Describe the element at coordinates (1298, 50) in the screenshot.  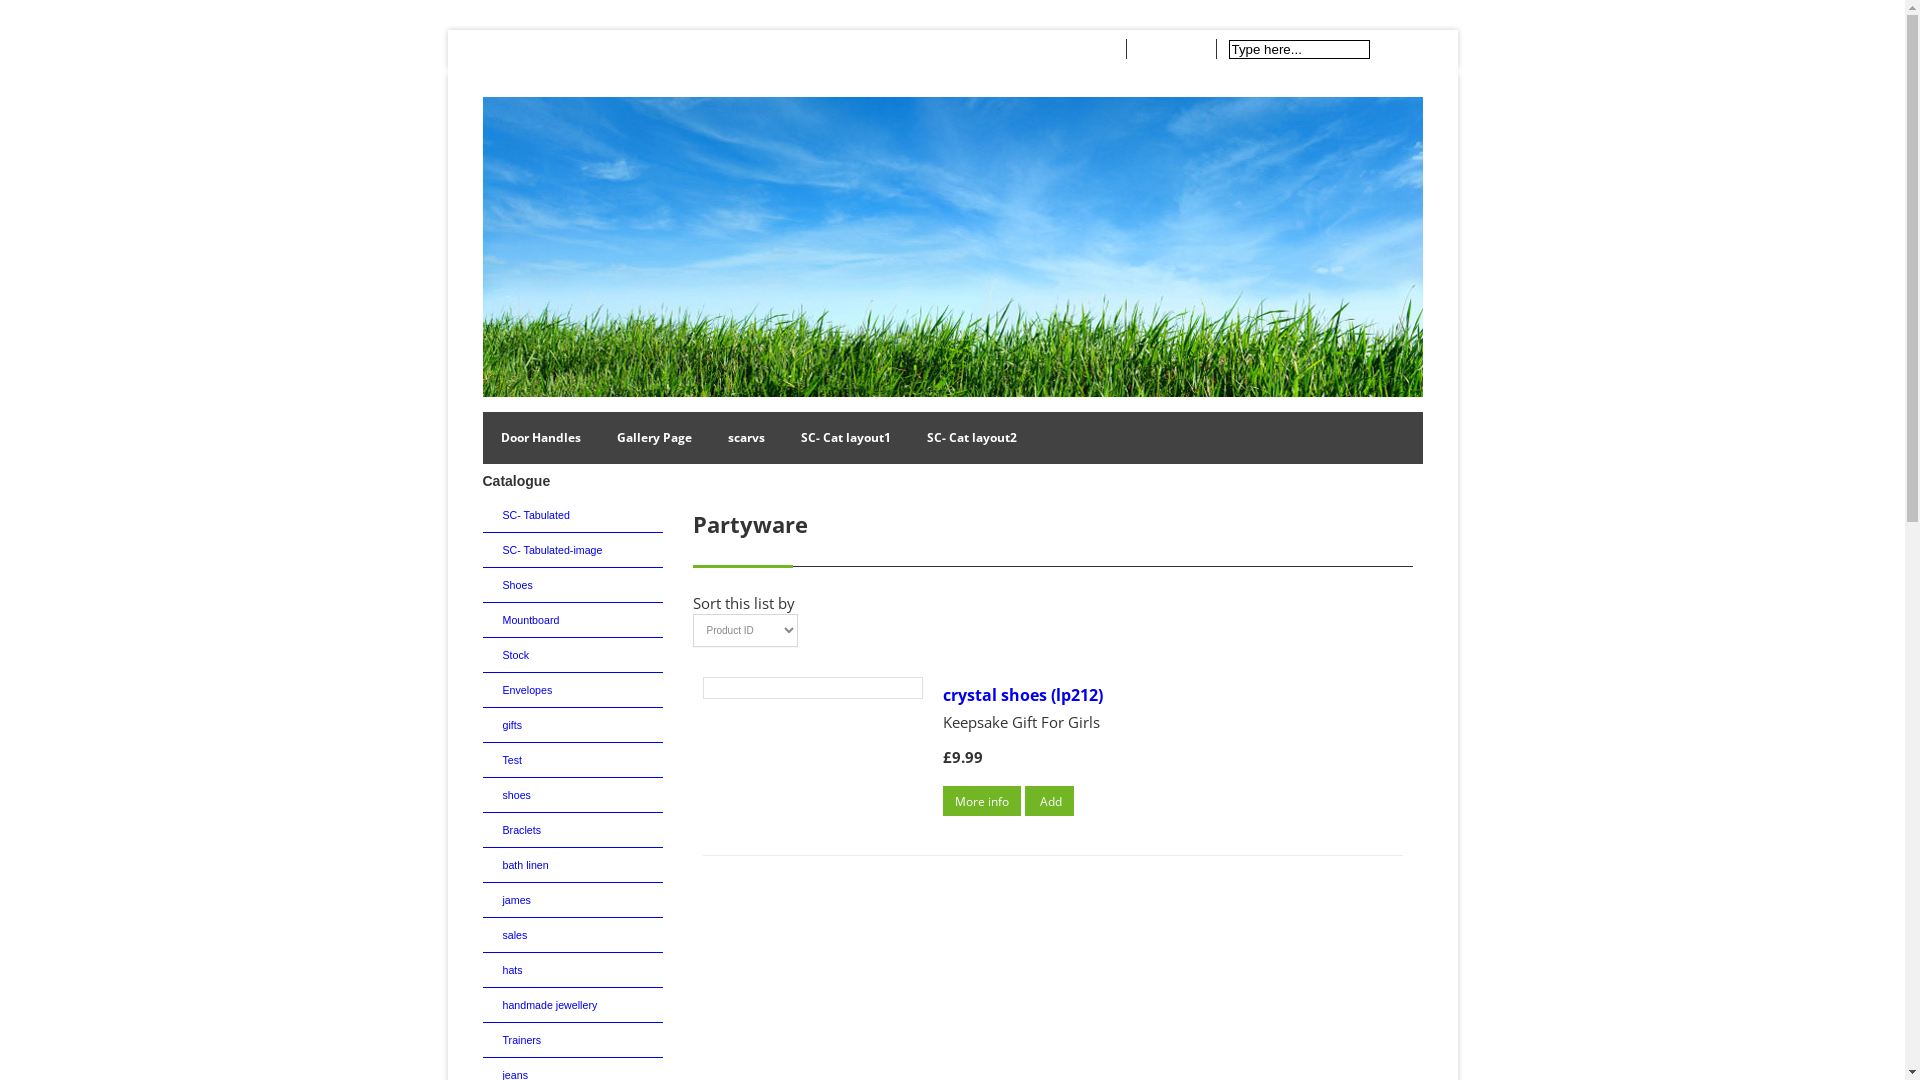
I see `Type here...` at that location.